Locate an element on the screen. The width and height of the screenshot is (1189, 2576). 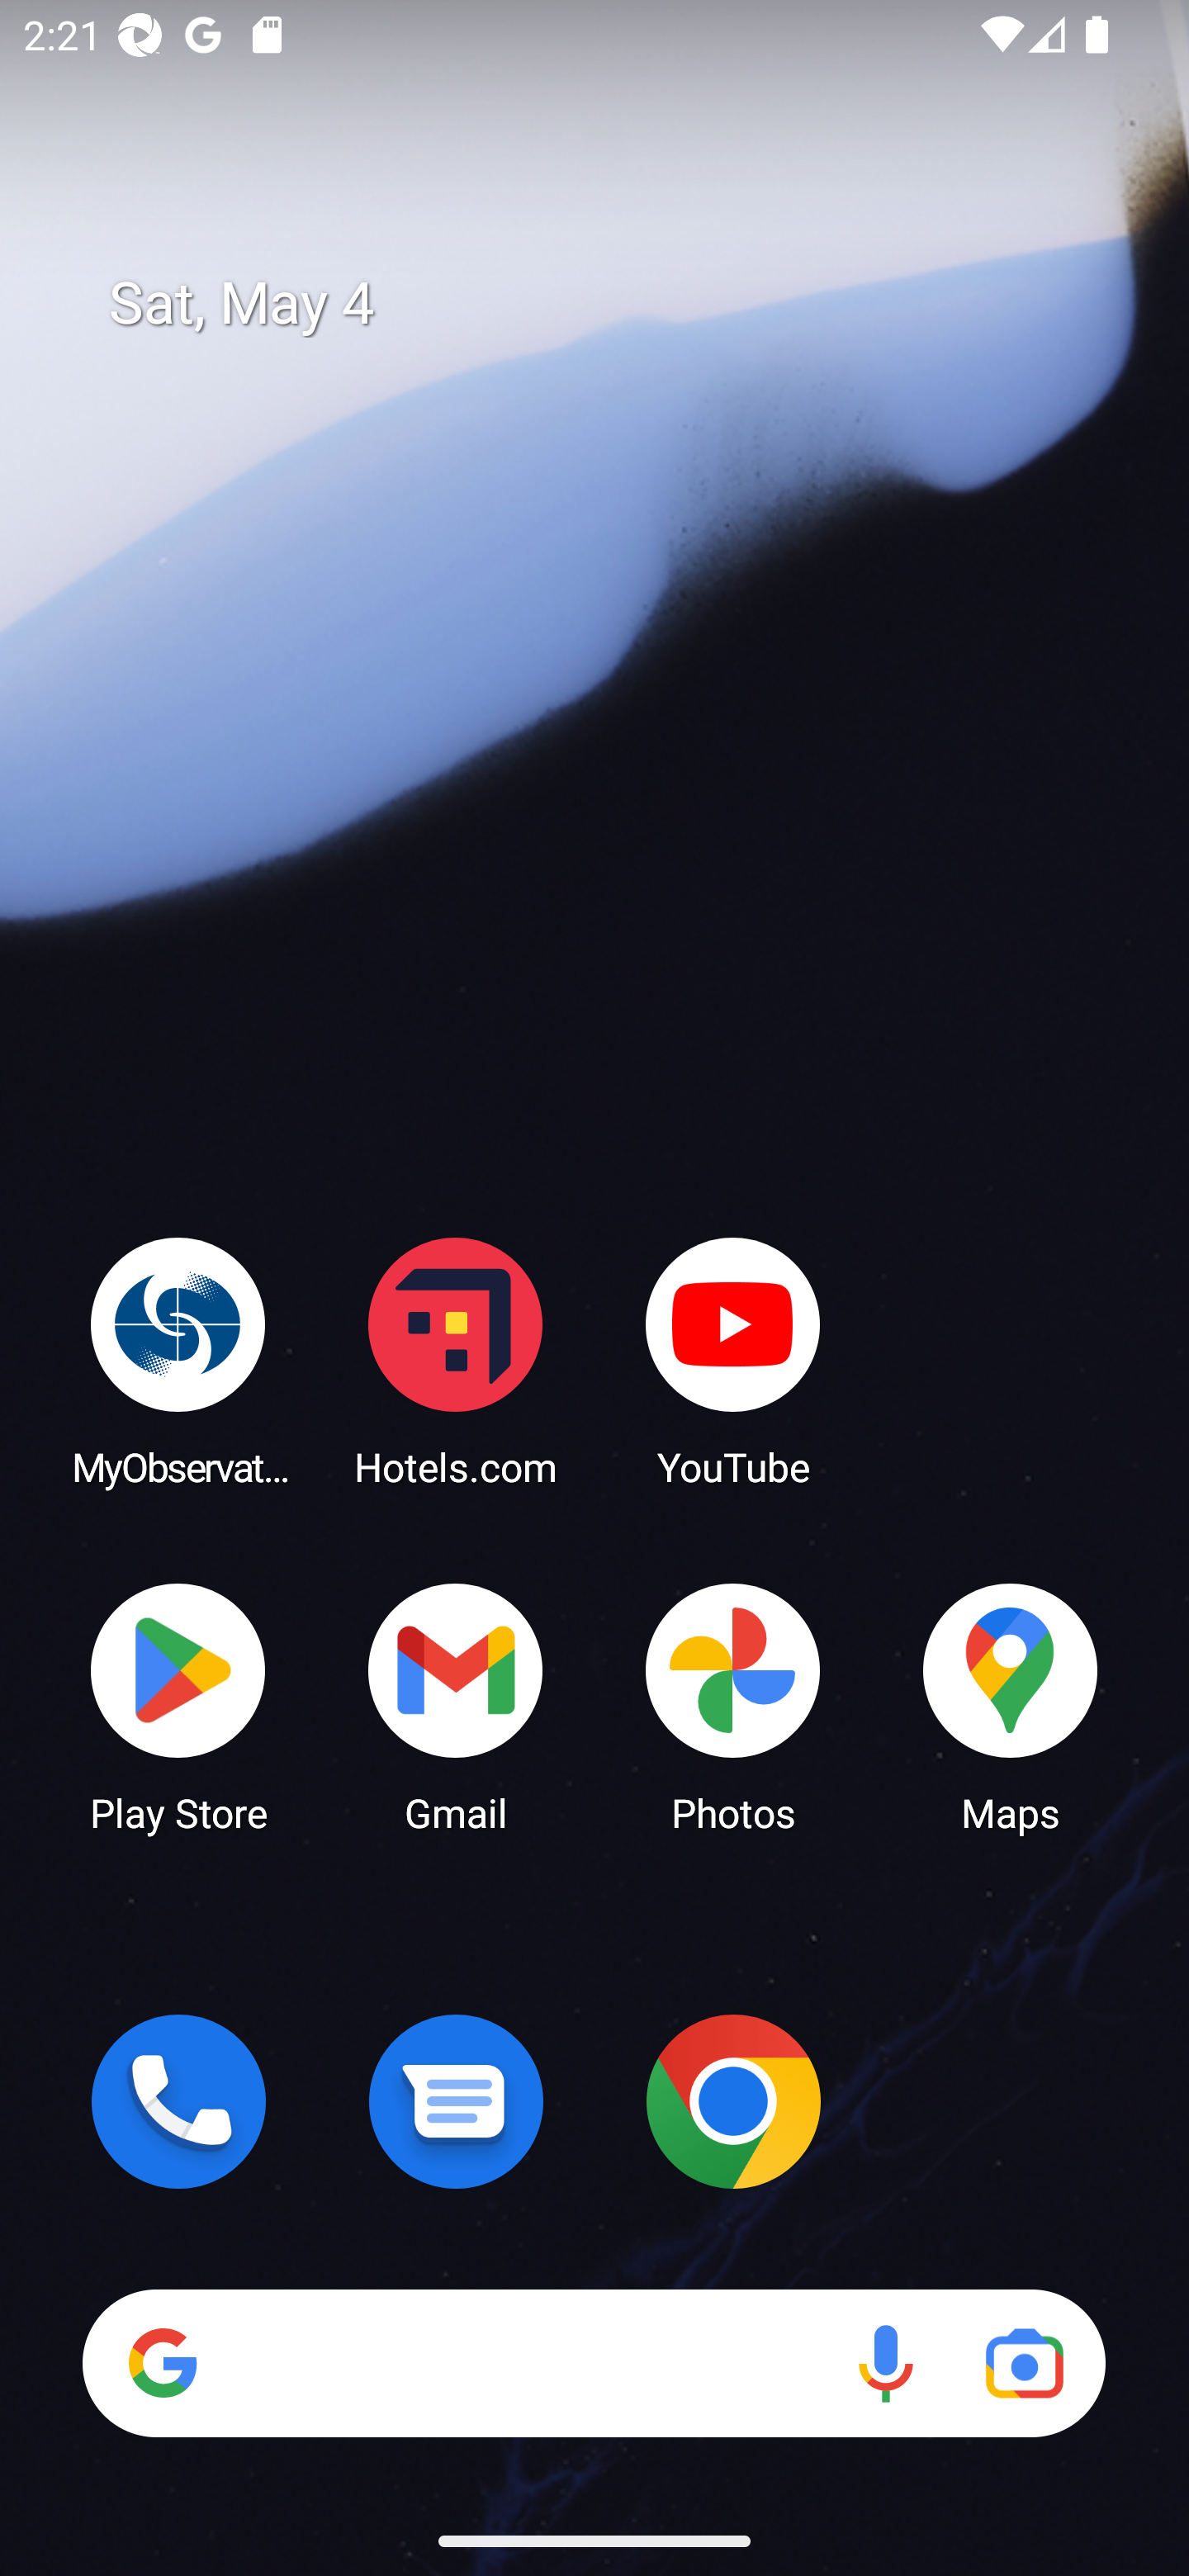
Maps is located at coordinates (1011, 1706).